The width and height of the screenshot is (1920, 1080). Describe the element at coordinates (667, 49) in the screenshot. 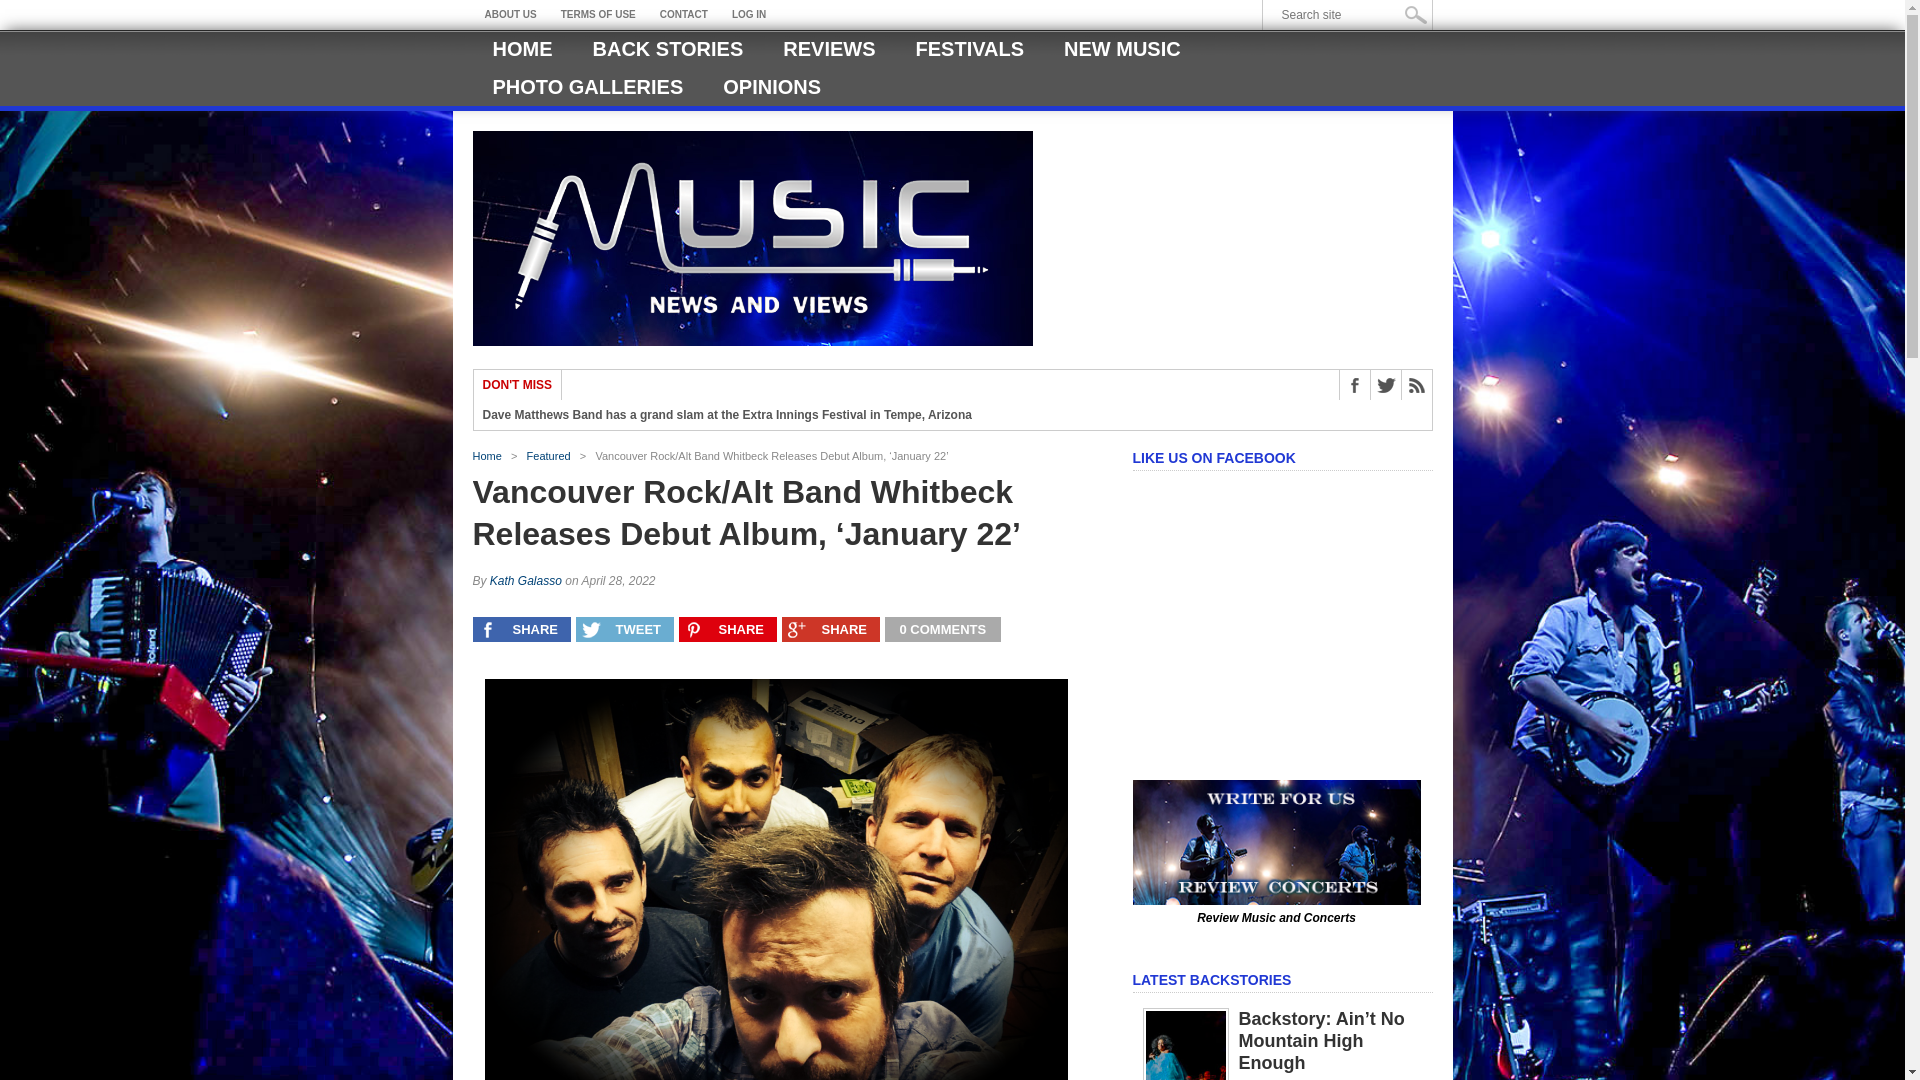

I see `BACK STORIES` at that location.